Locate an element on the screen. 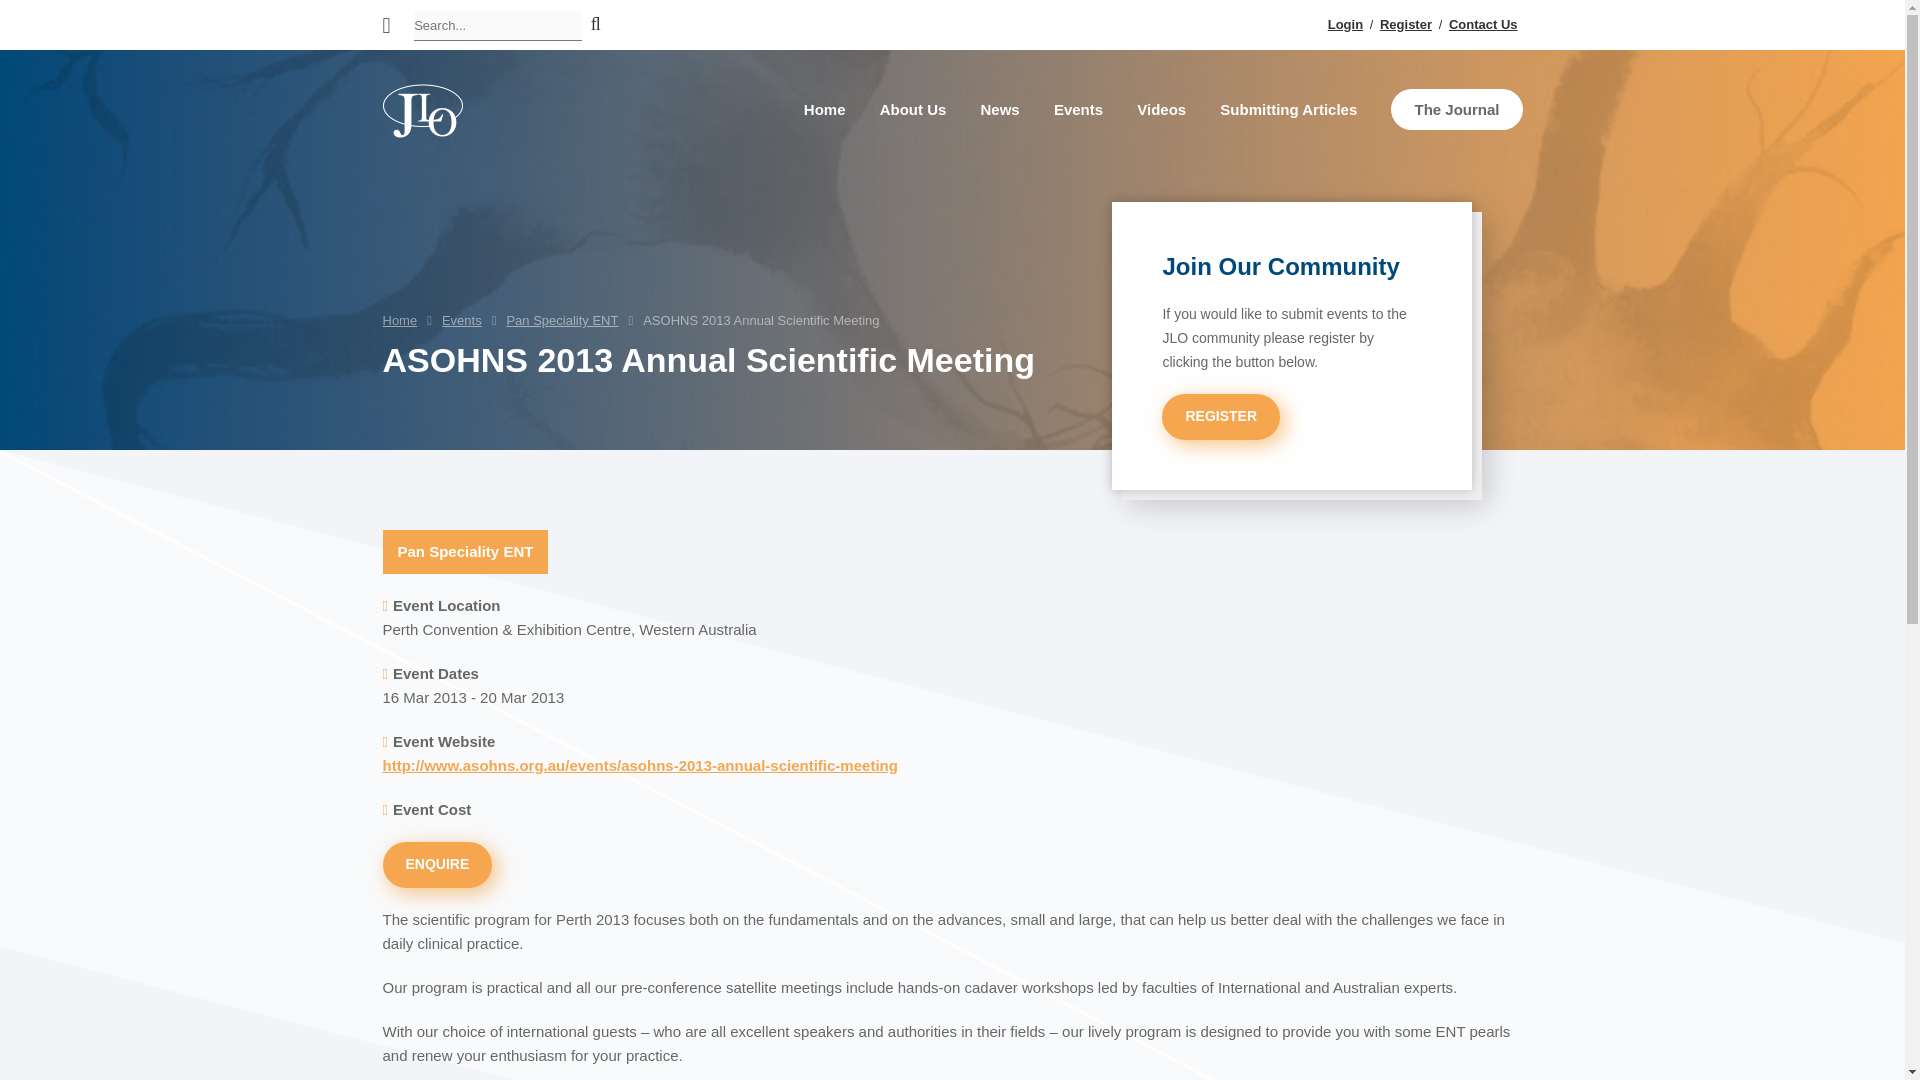 The height and width of the screenshot is (1080, 1920). Submitting Articles is located at coordinates (1288, 109).